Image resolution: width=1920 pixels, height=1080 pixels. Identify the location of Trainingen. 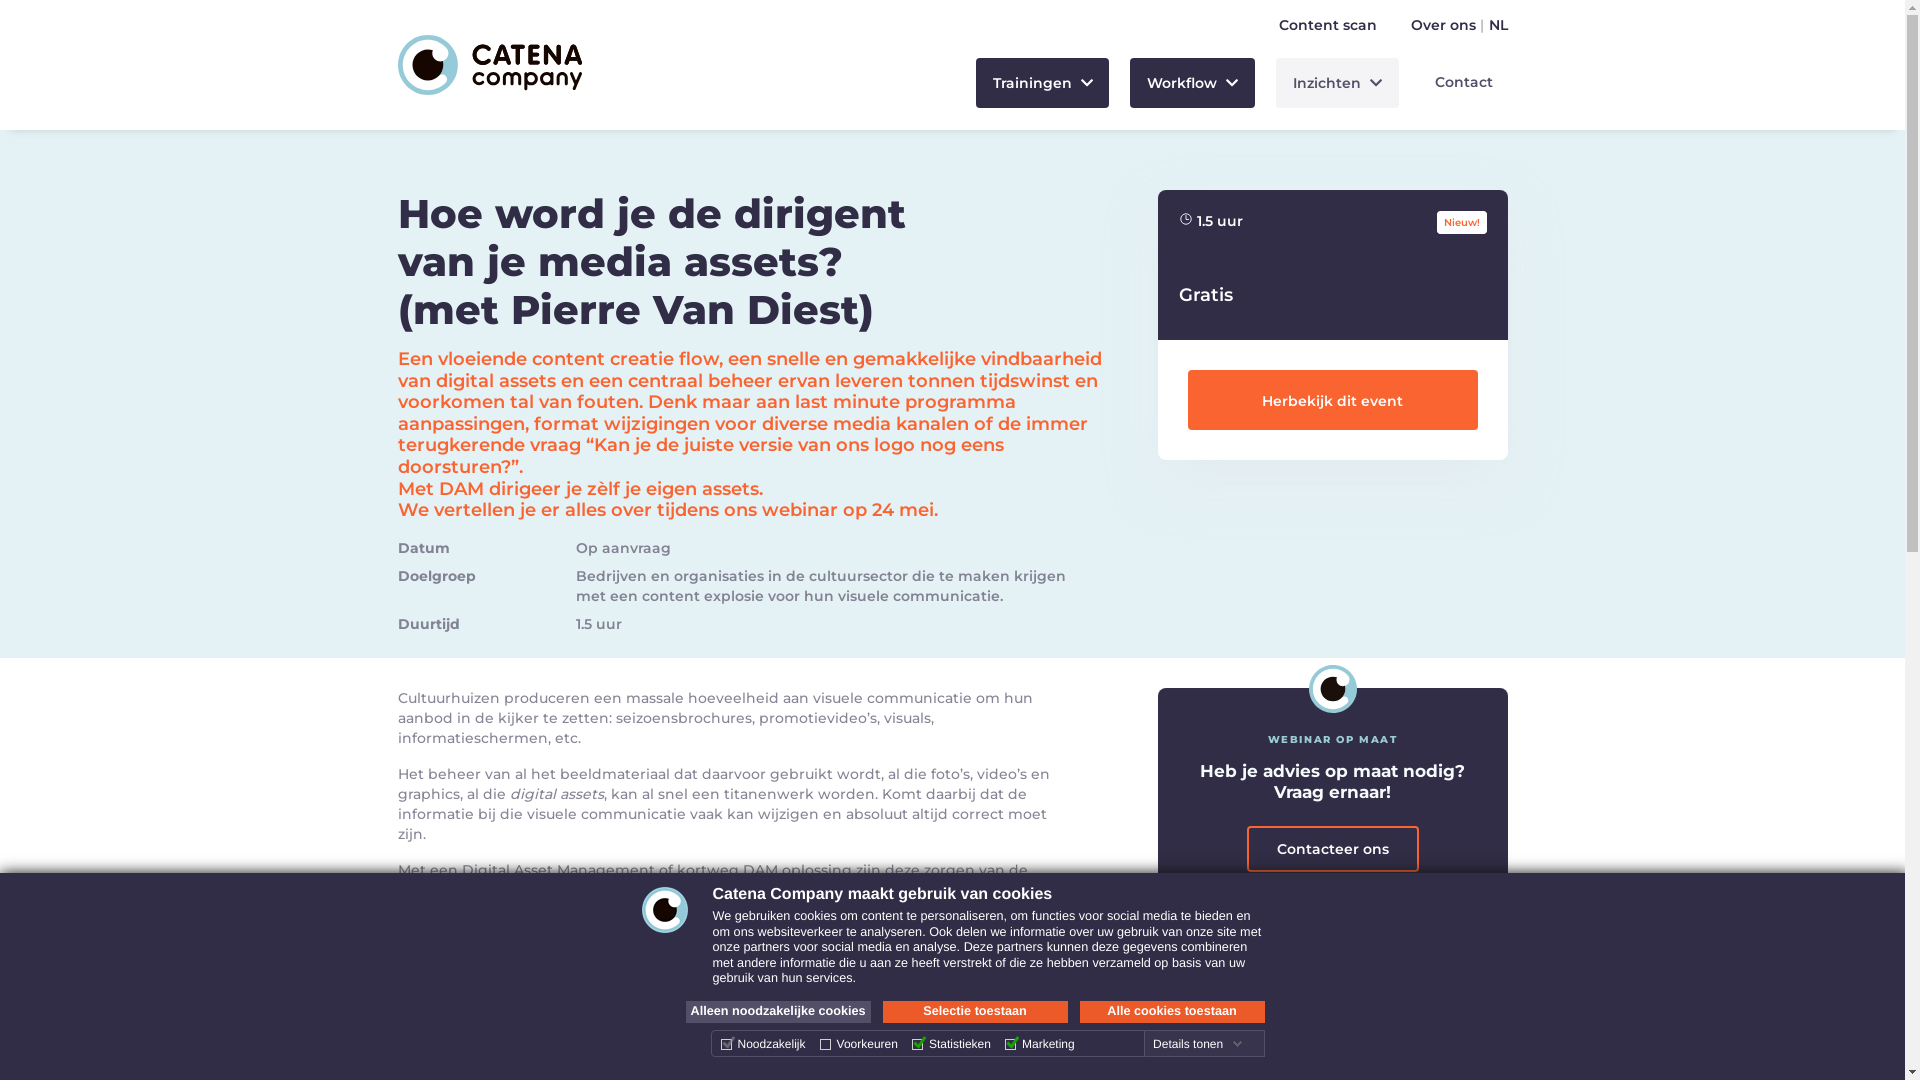
(1043, 83).